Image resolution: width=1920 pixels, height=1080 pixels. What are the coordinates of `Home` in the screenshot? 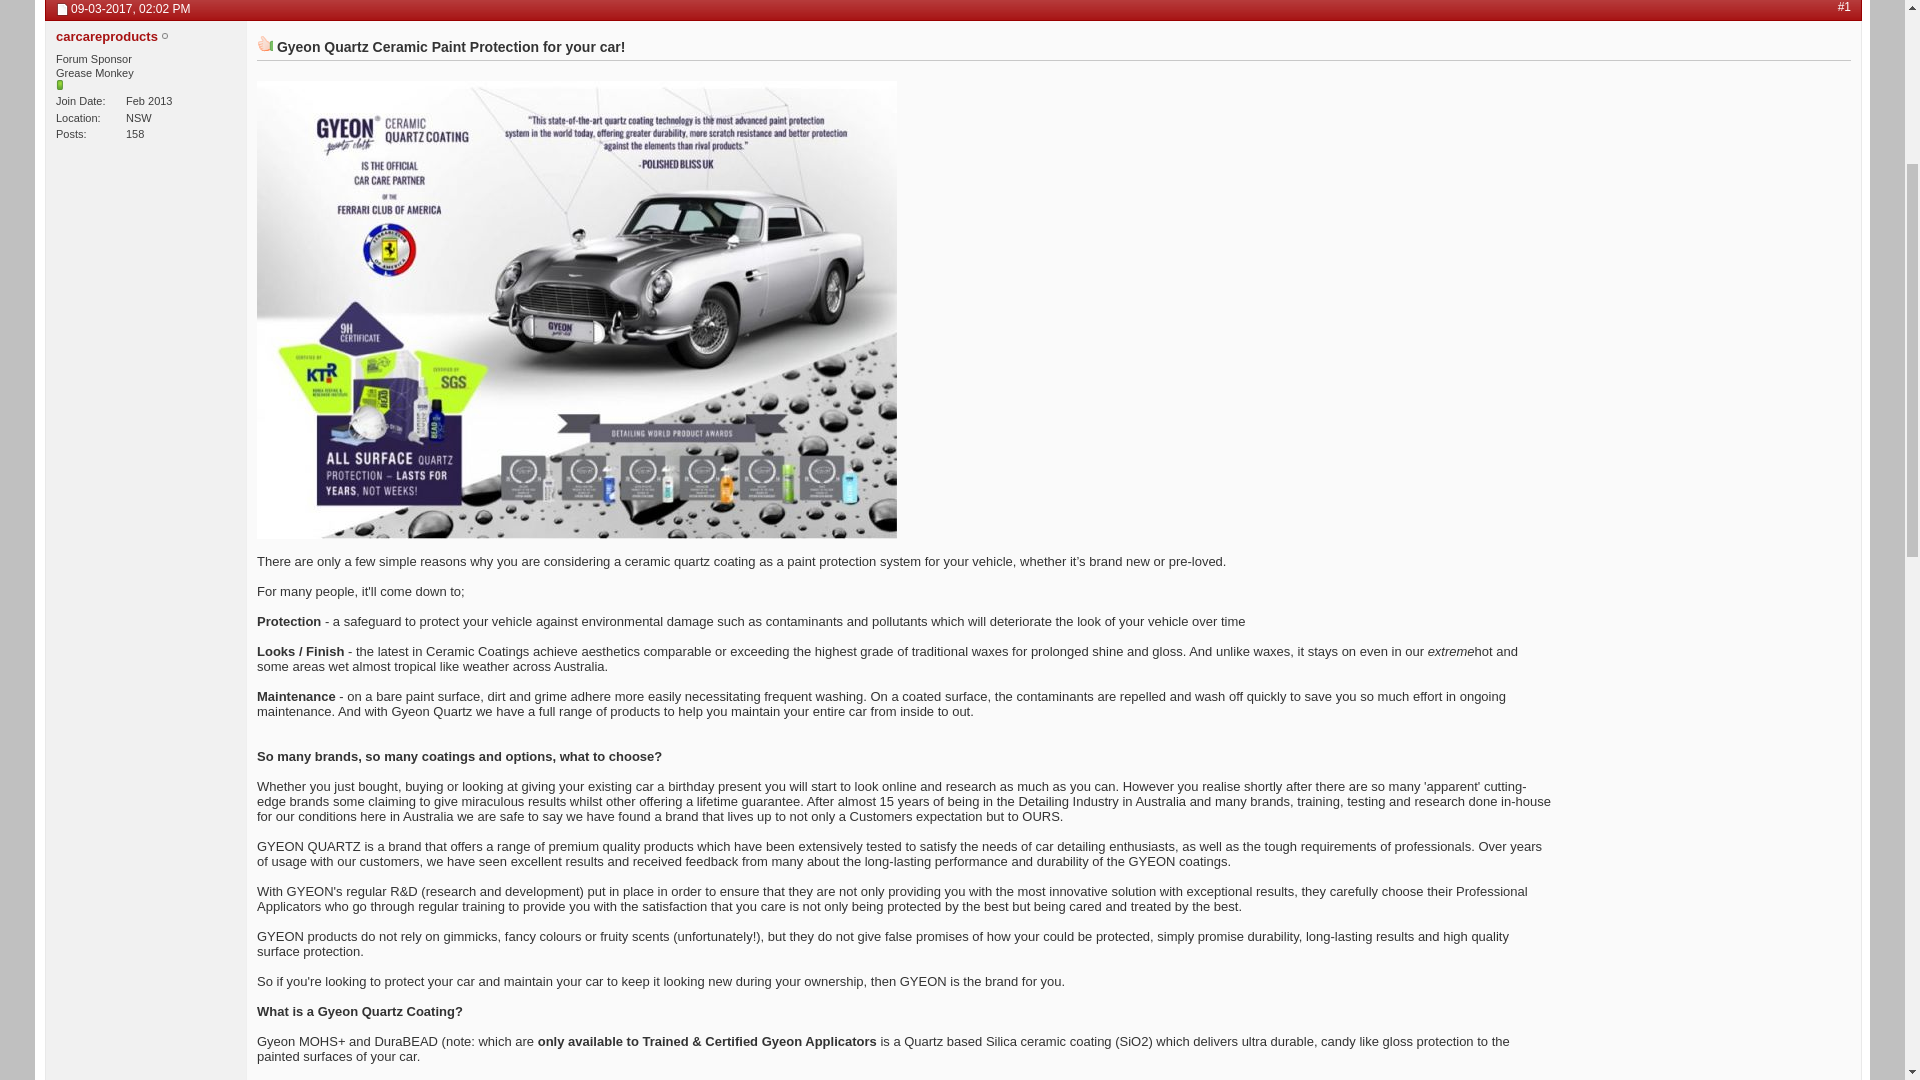 It's located at (51, 198).